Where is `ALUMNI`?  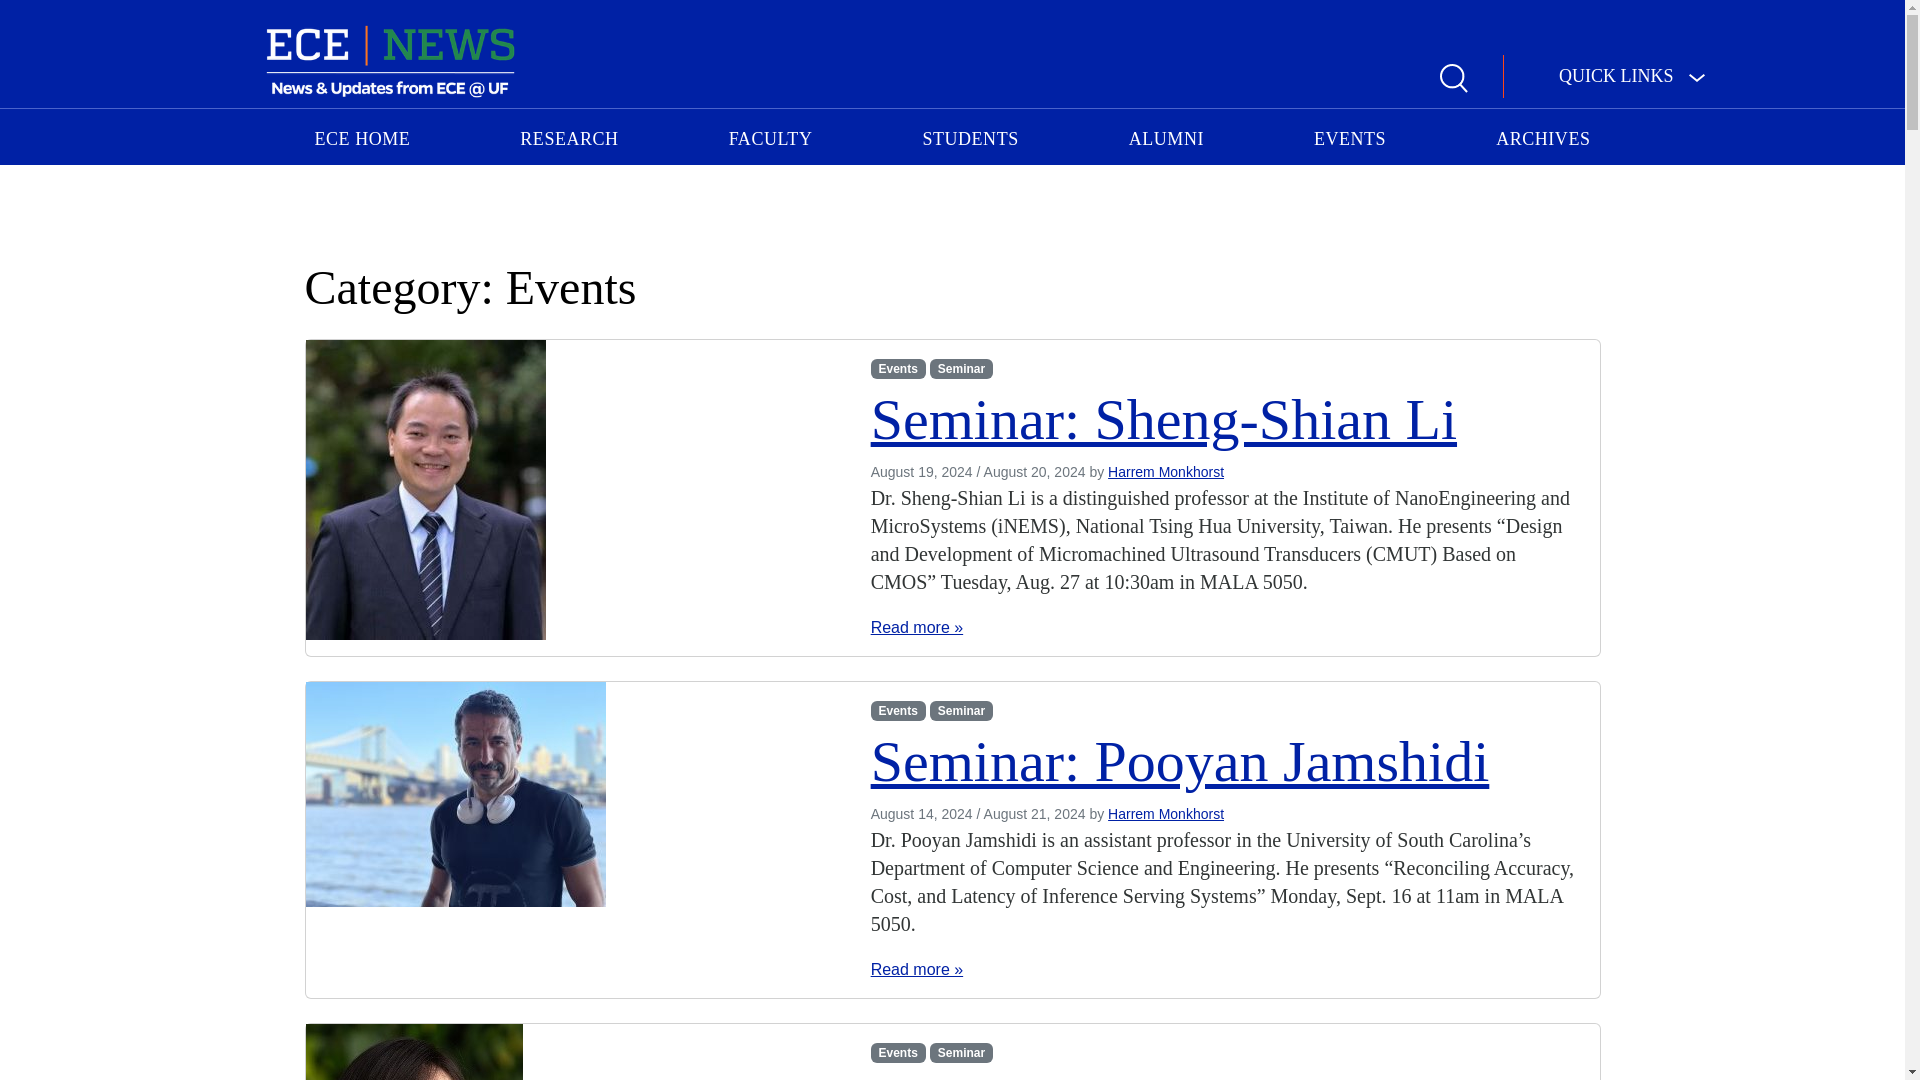
ALUMNI is located at coordinates (1166, 136).